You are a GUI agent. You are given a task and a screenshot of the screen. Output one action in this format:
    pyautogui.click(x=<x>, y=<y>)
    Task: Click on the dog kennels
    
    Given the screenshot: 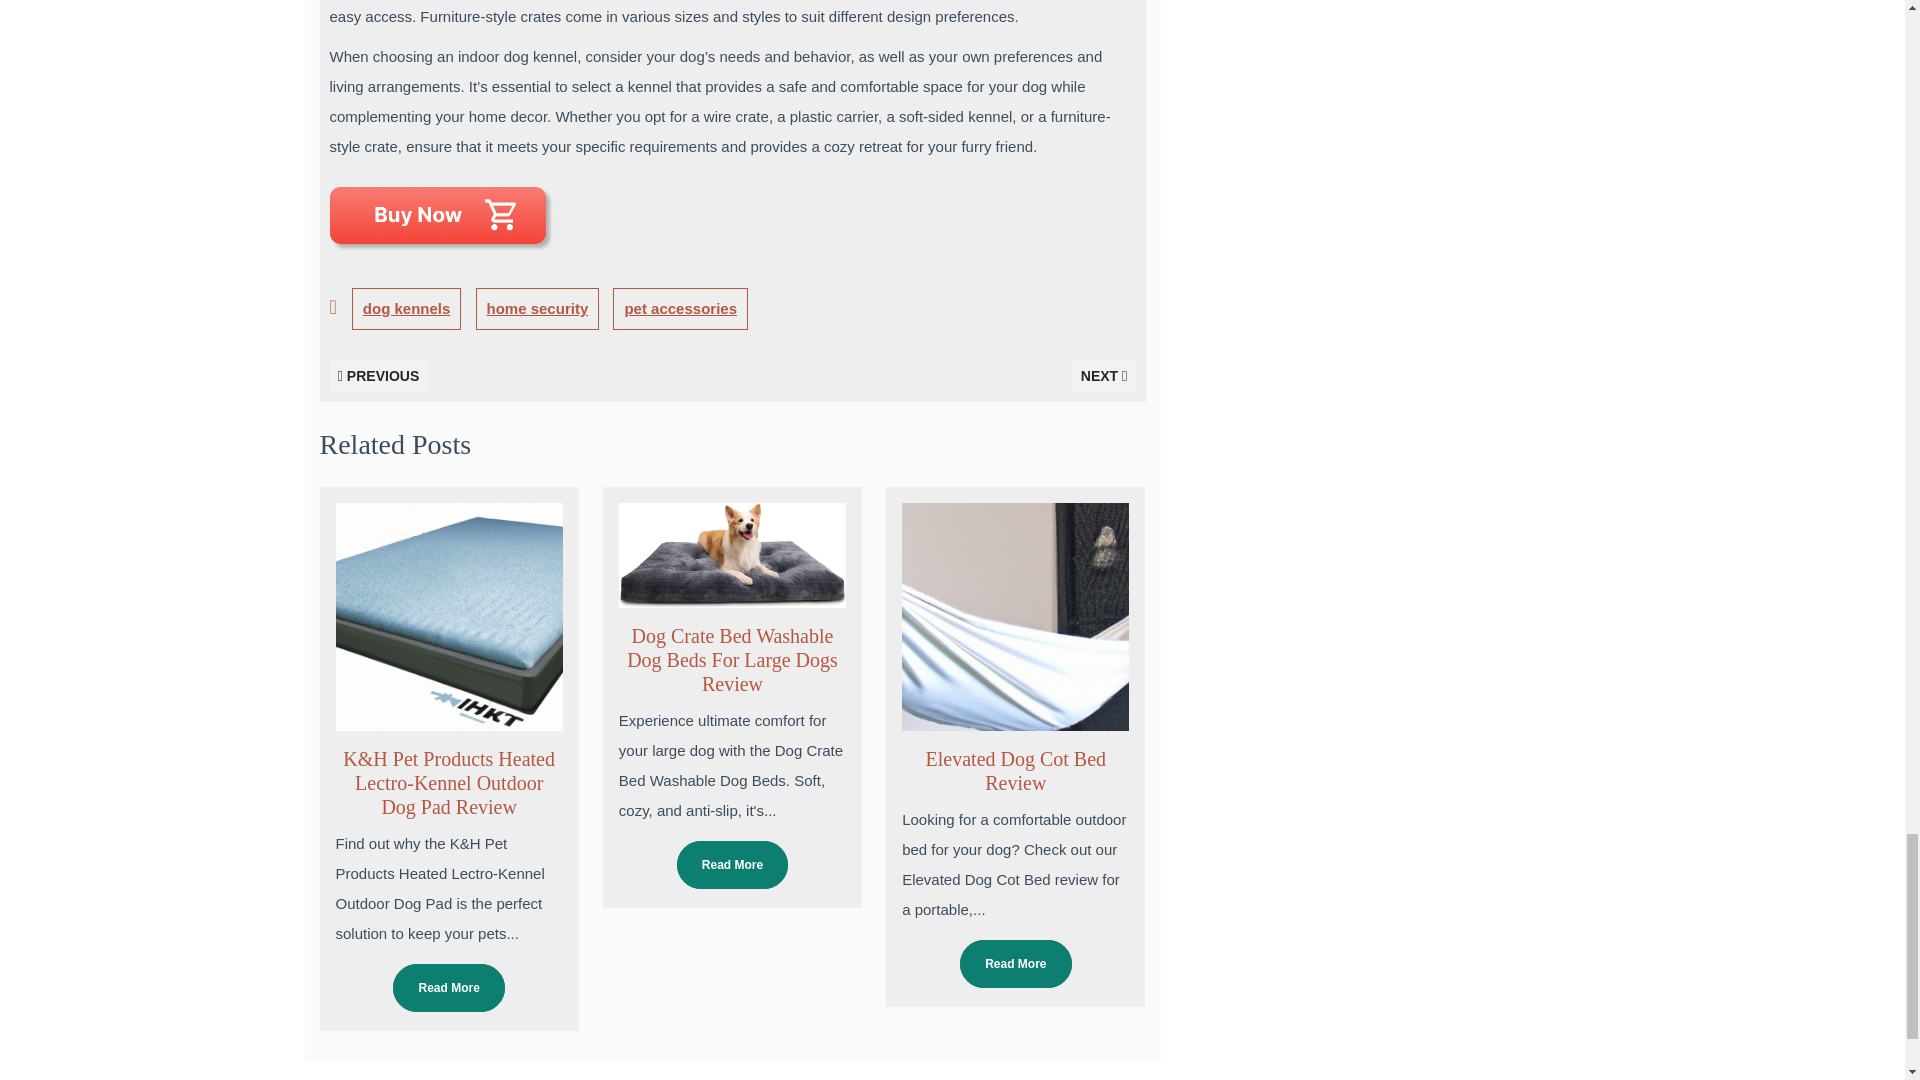 What is the action you would take?
    pyautogui.click(x=406, y=309)
    